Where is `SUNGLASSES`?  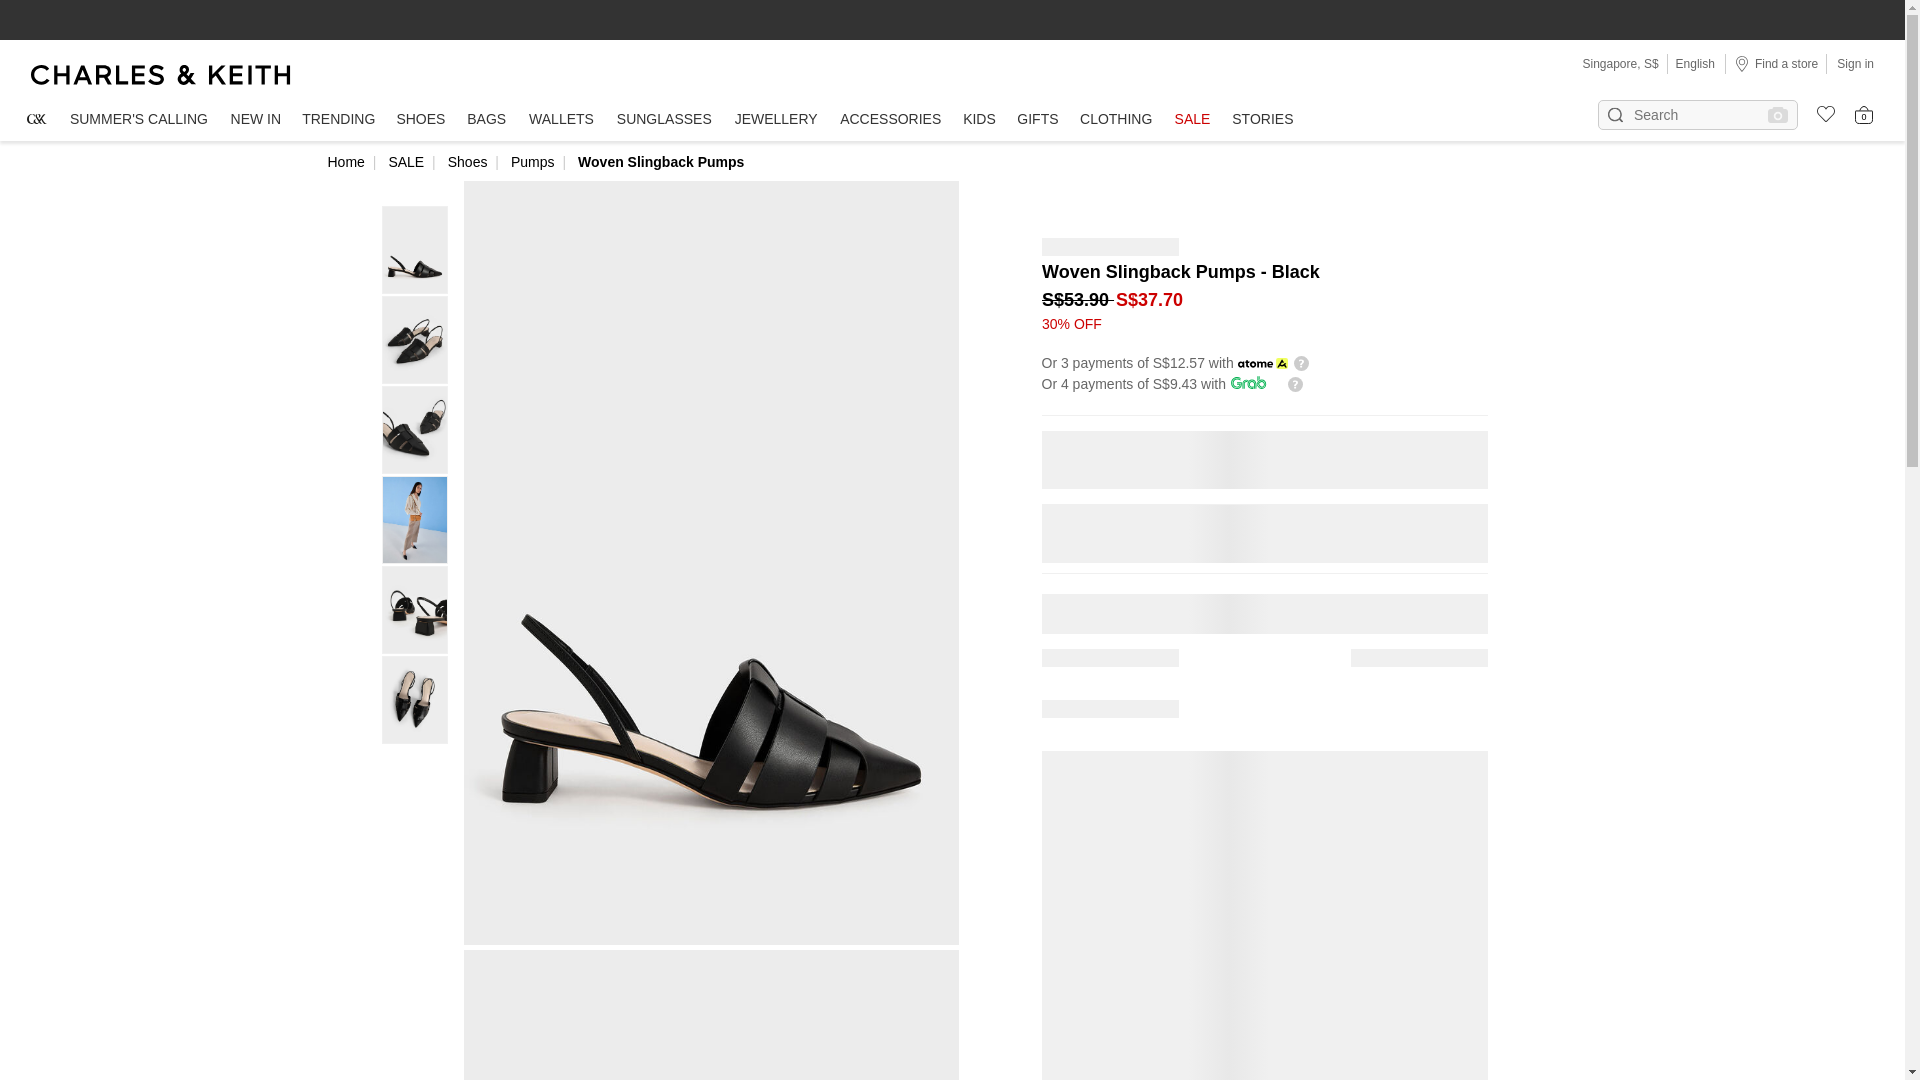
SUNGLASSES is located at coordinates (664, 120).